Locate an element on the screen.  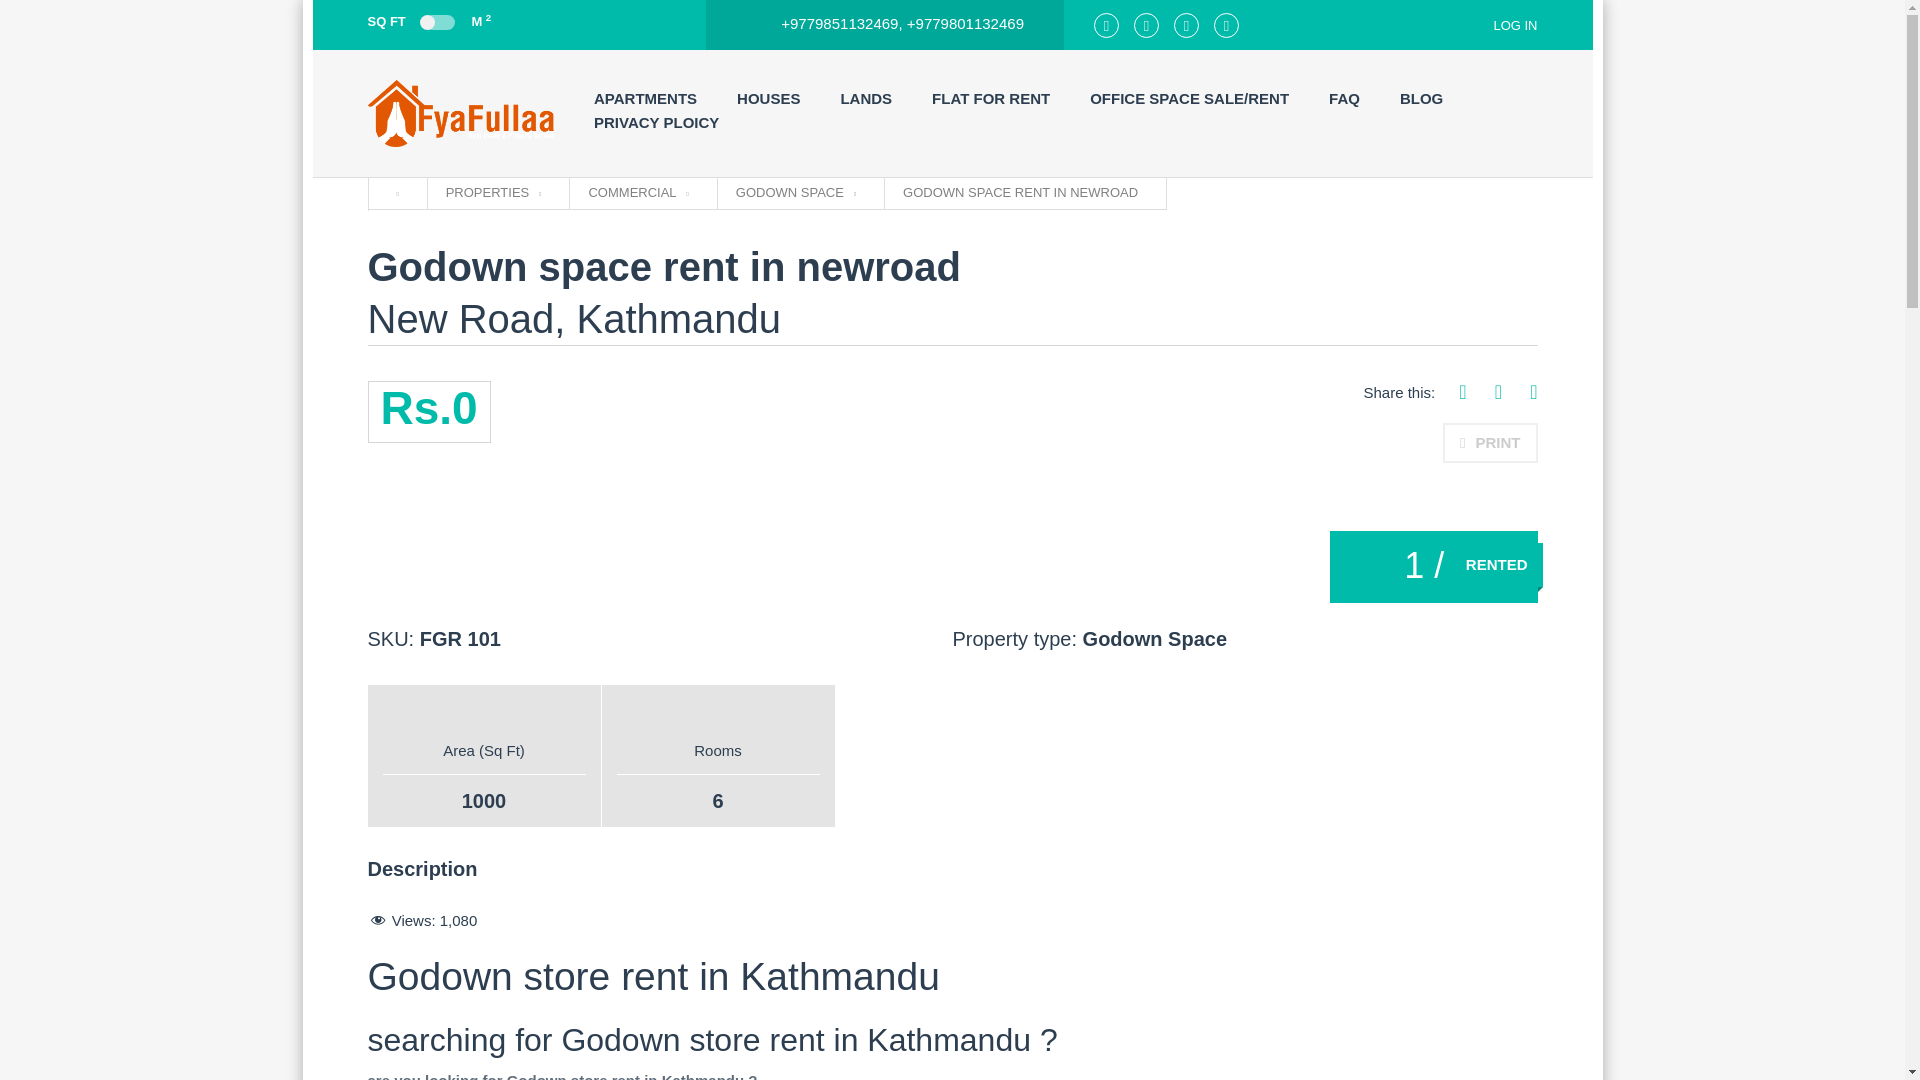
COMMERCIAL is located at coordinates (637, 193).